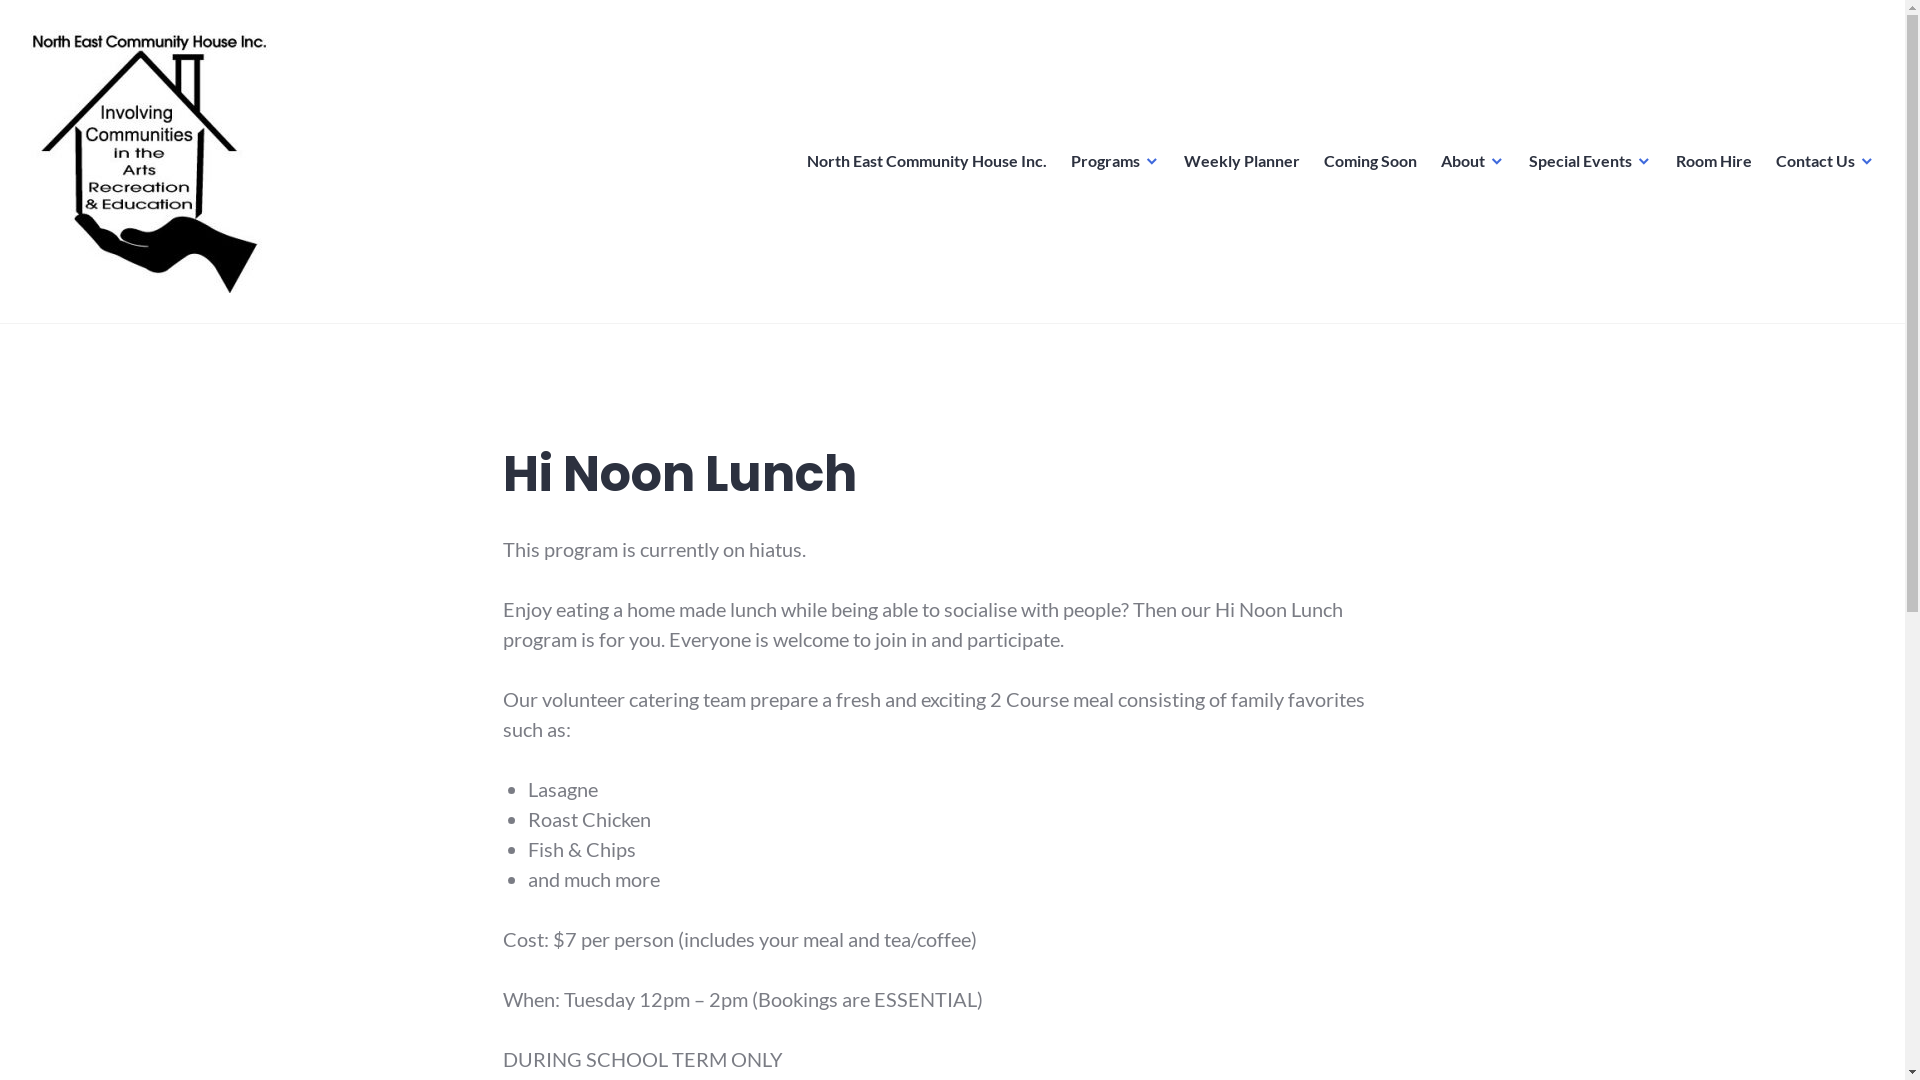 This screenshot has width=1920, height=1080. I want to click on Special Events, so click(1590, 161).